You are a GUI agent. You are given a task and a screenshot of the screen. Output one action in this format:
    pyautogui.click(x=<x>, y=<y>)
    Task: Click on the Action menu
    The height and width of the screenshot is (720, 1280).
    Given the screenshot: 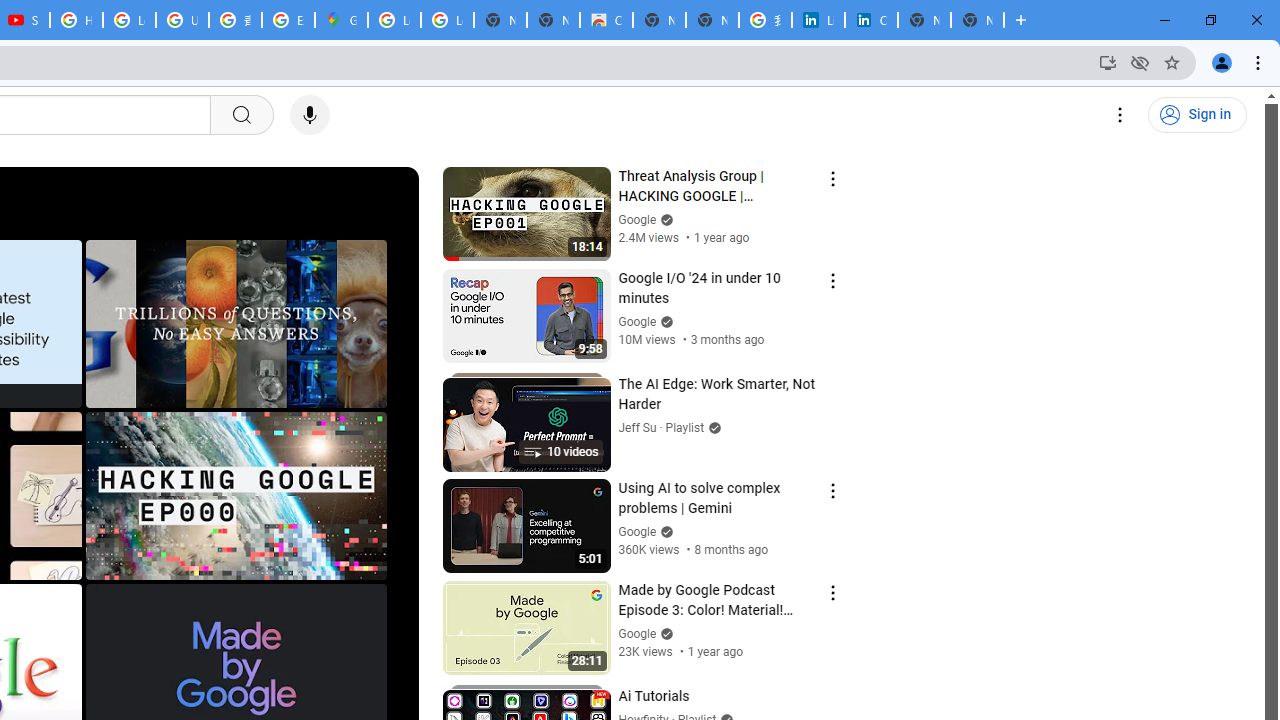 What is the action you would take?
    pyautogui.click(x=832, y=592)
    